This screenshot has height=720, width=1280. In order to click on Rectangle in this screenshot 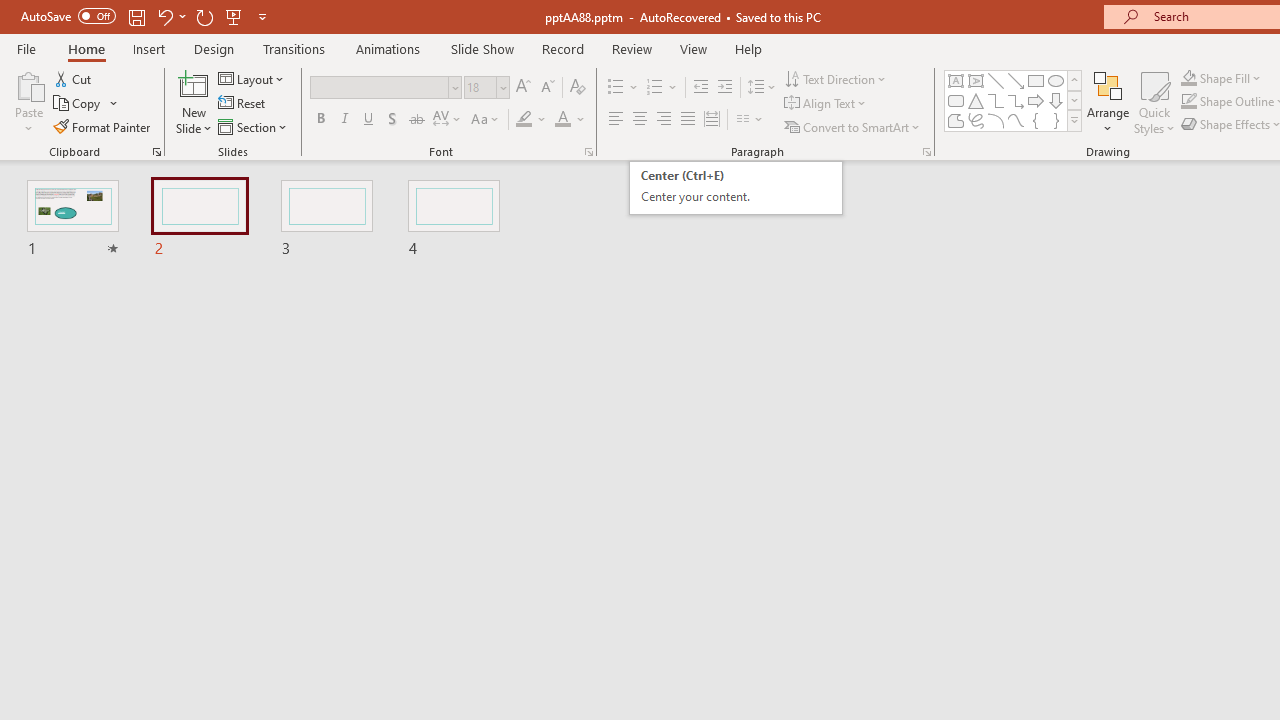, I will do `click(976, 100)`.